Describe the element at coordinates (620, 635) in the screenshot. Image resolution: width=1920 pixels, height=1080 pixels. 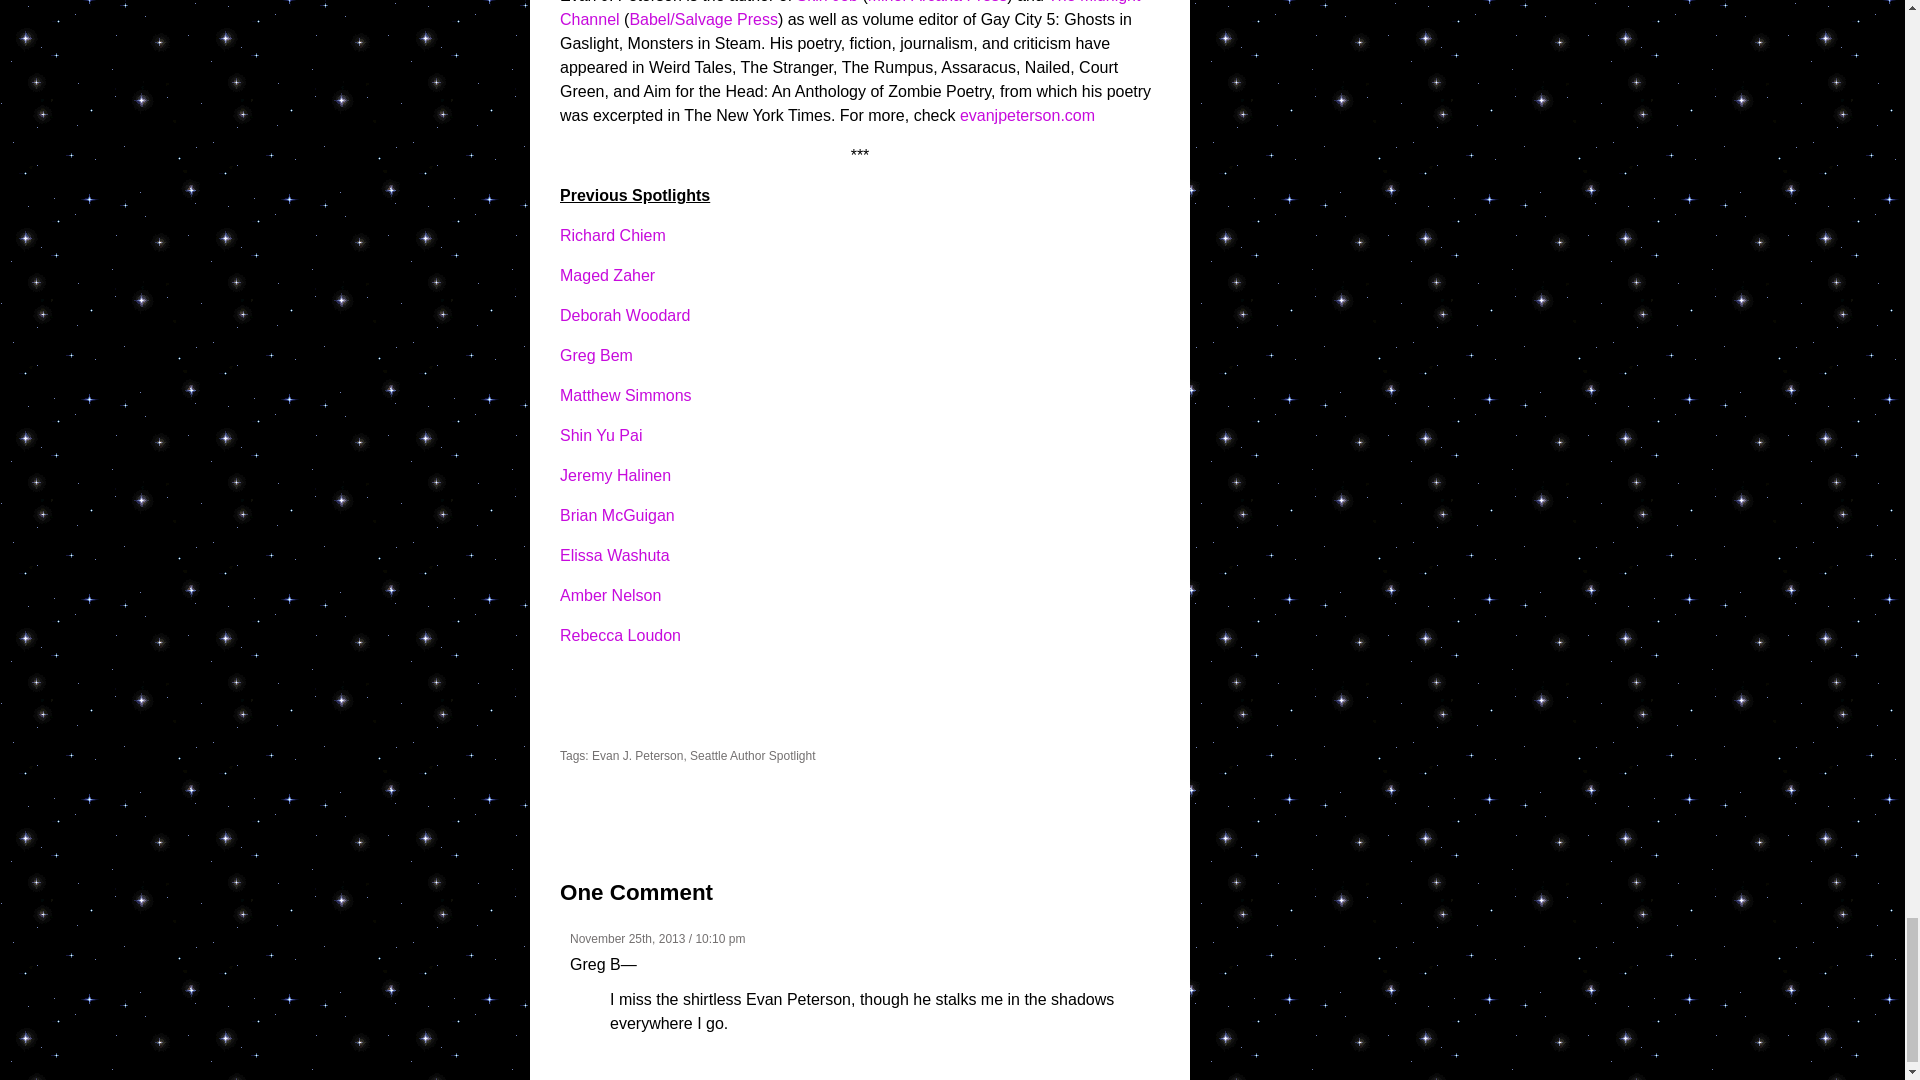
I see `Rebecca Loudon` at that location.